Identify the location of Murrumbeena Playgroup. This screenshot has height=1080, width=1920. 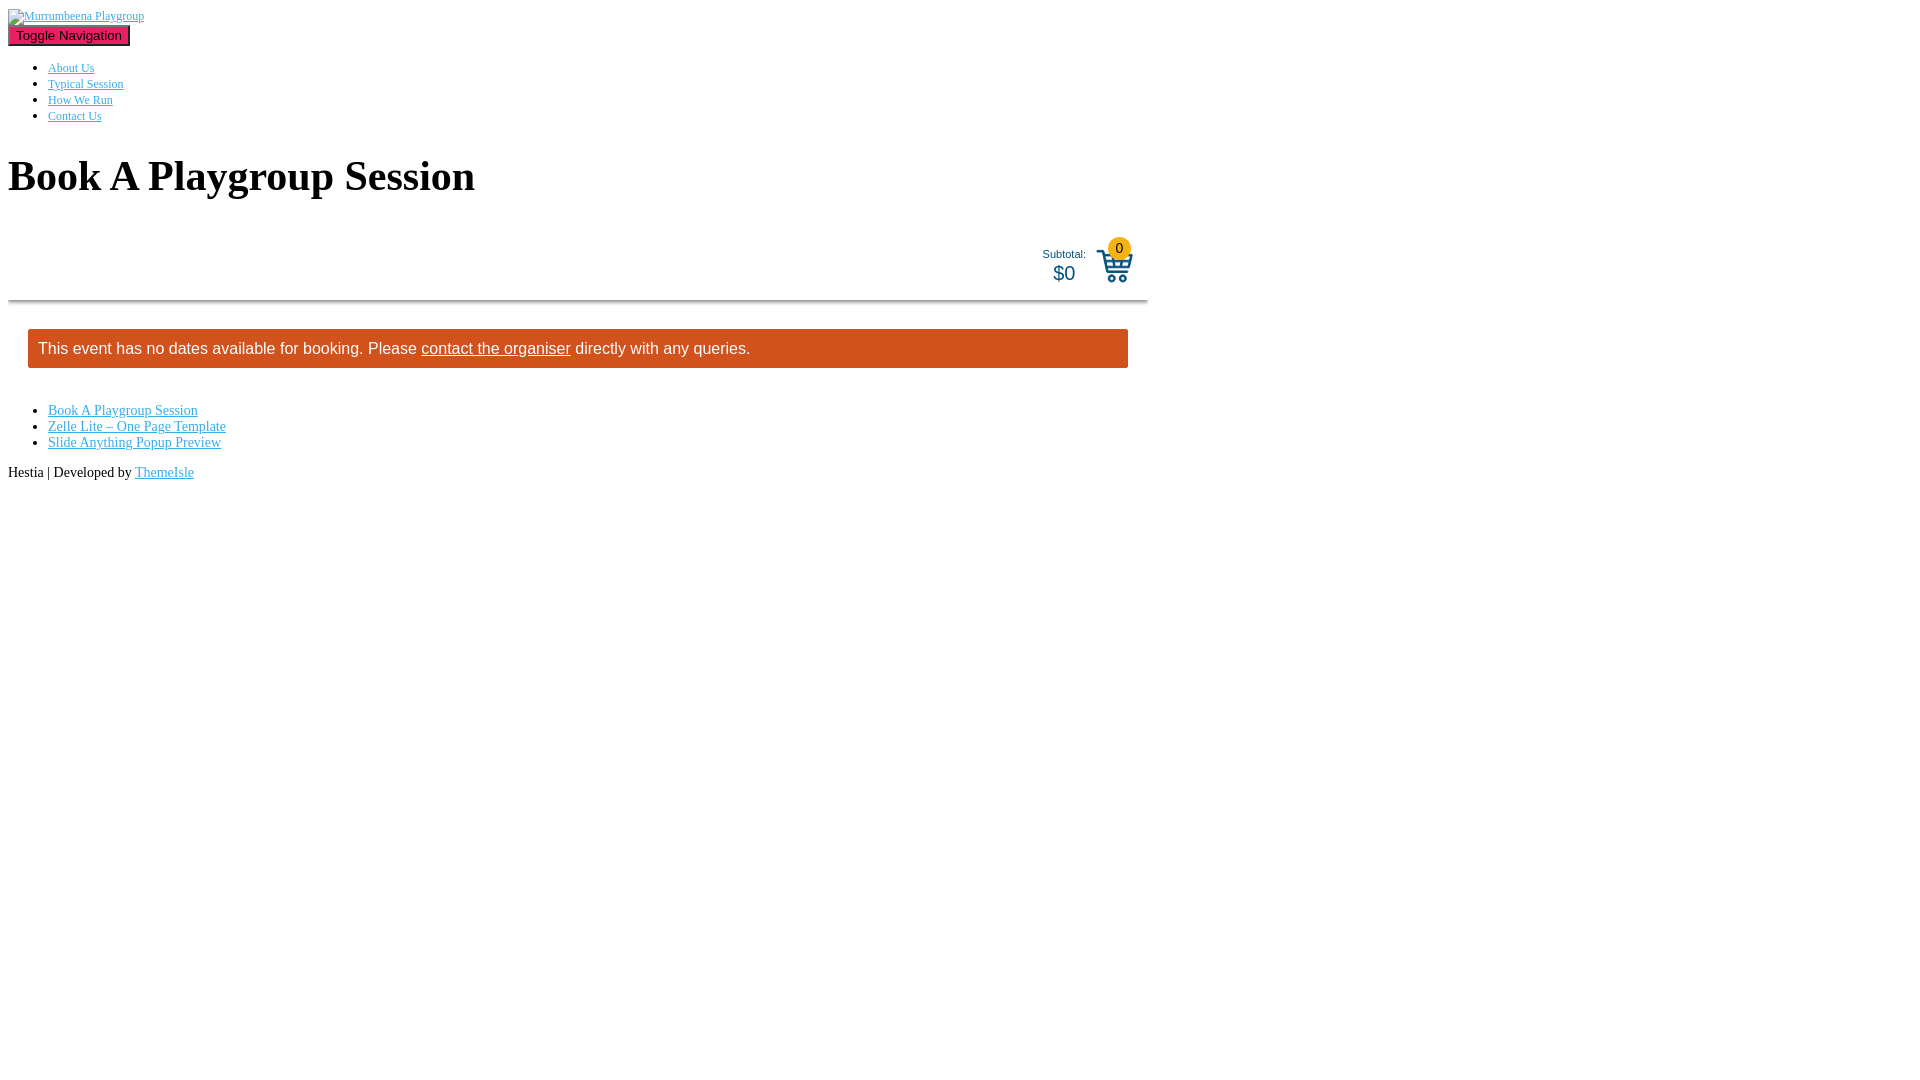
(76, 16).